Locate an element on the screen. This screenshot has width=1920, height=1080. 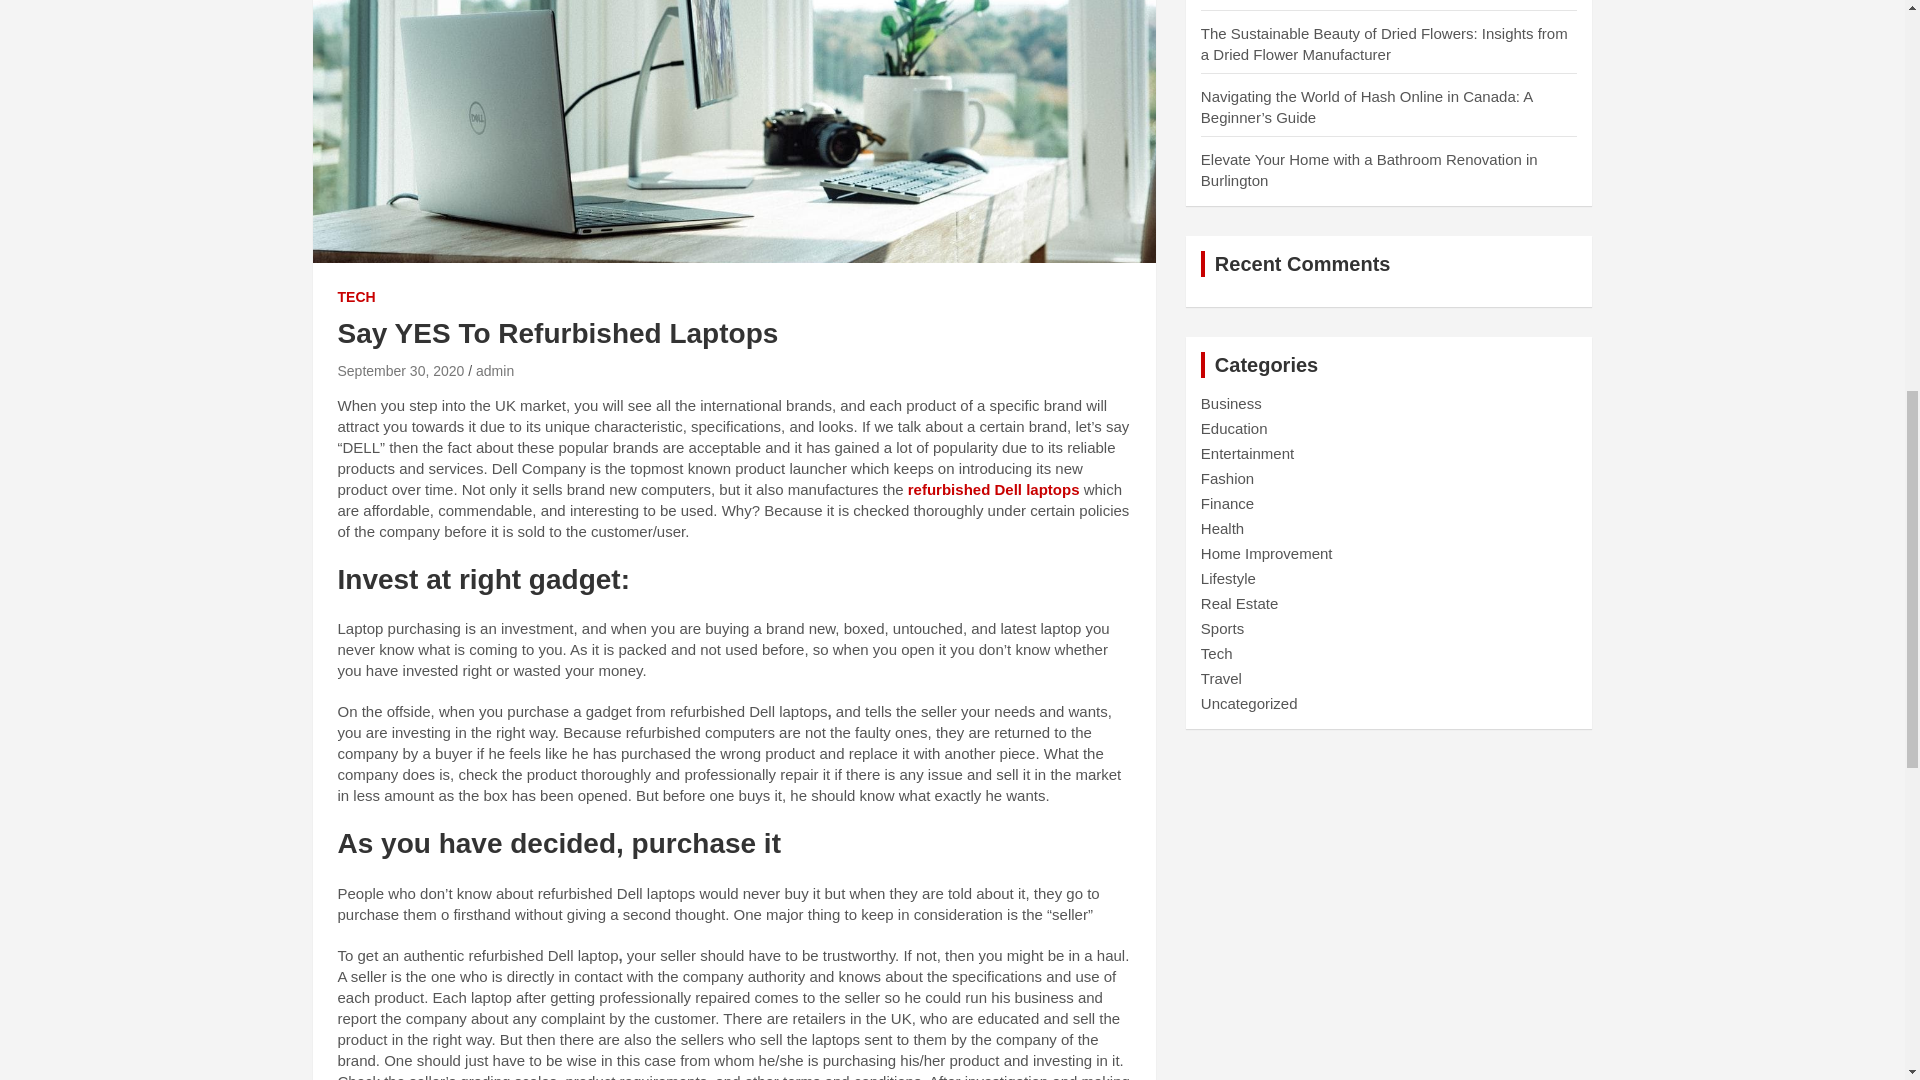
Finance is located at coordinates (1227, 502).